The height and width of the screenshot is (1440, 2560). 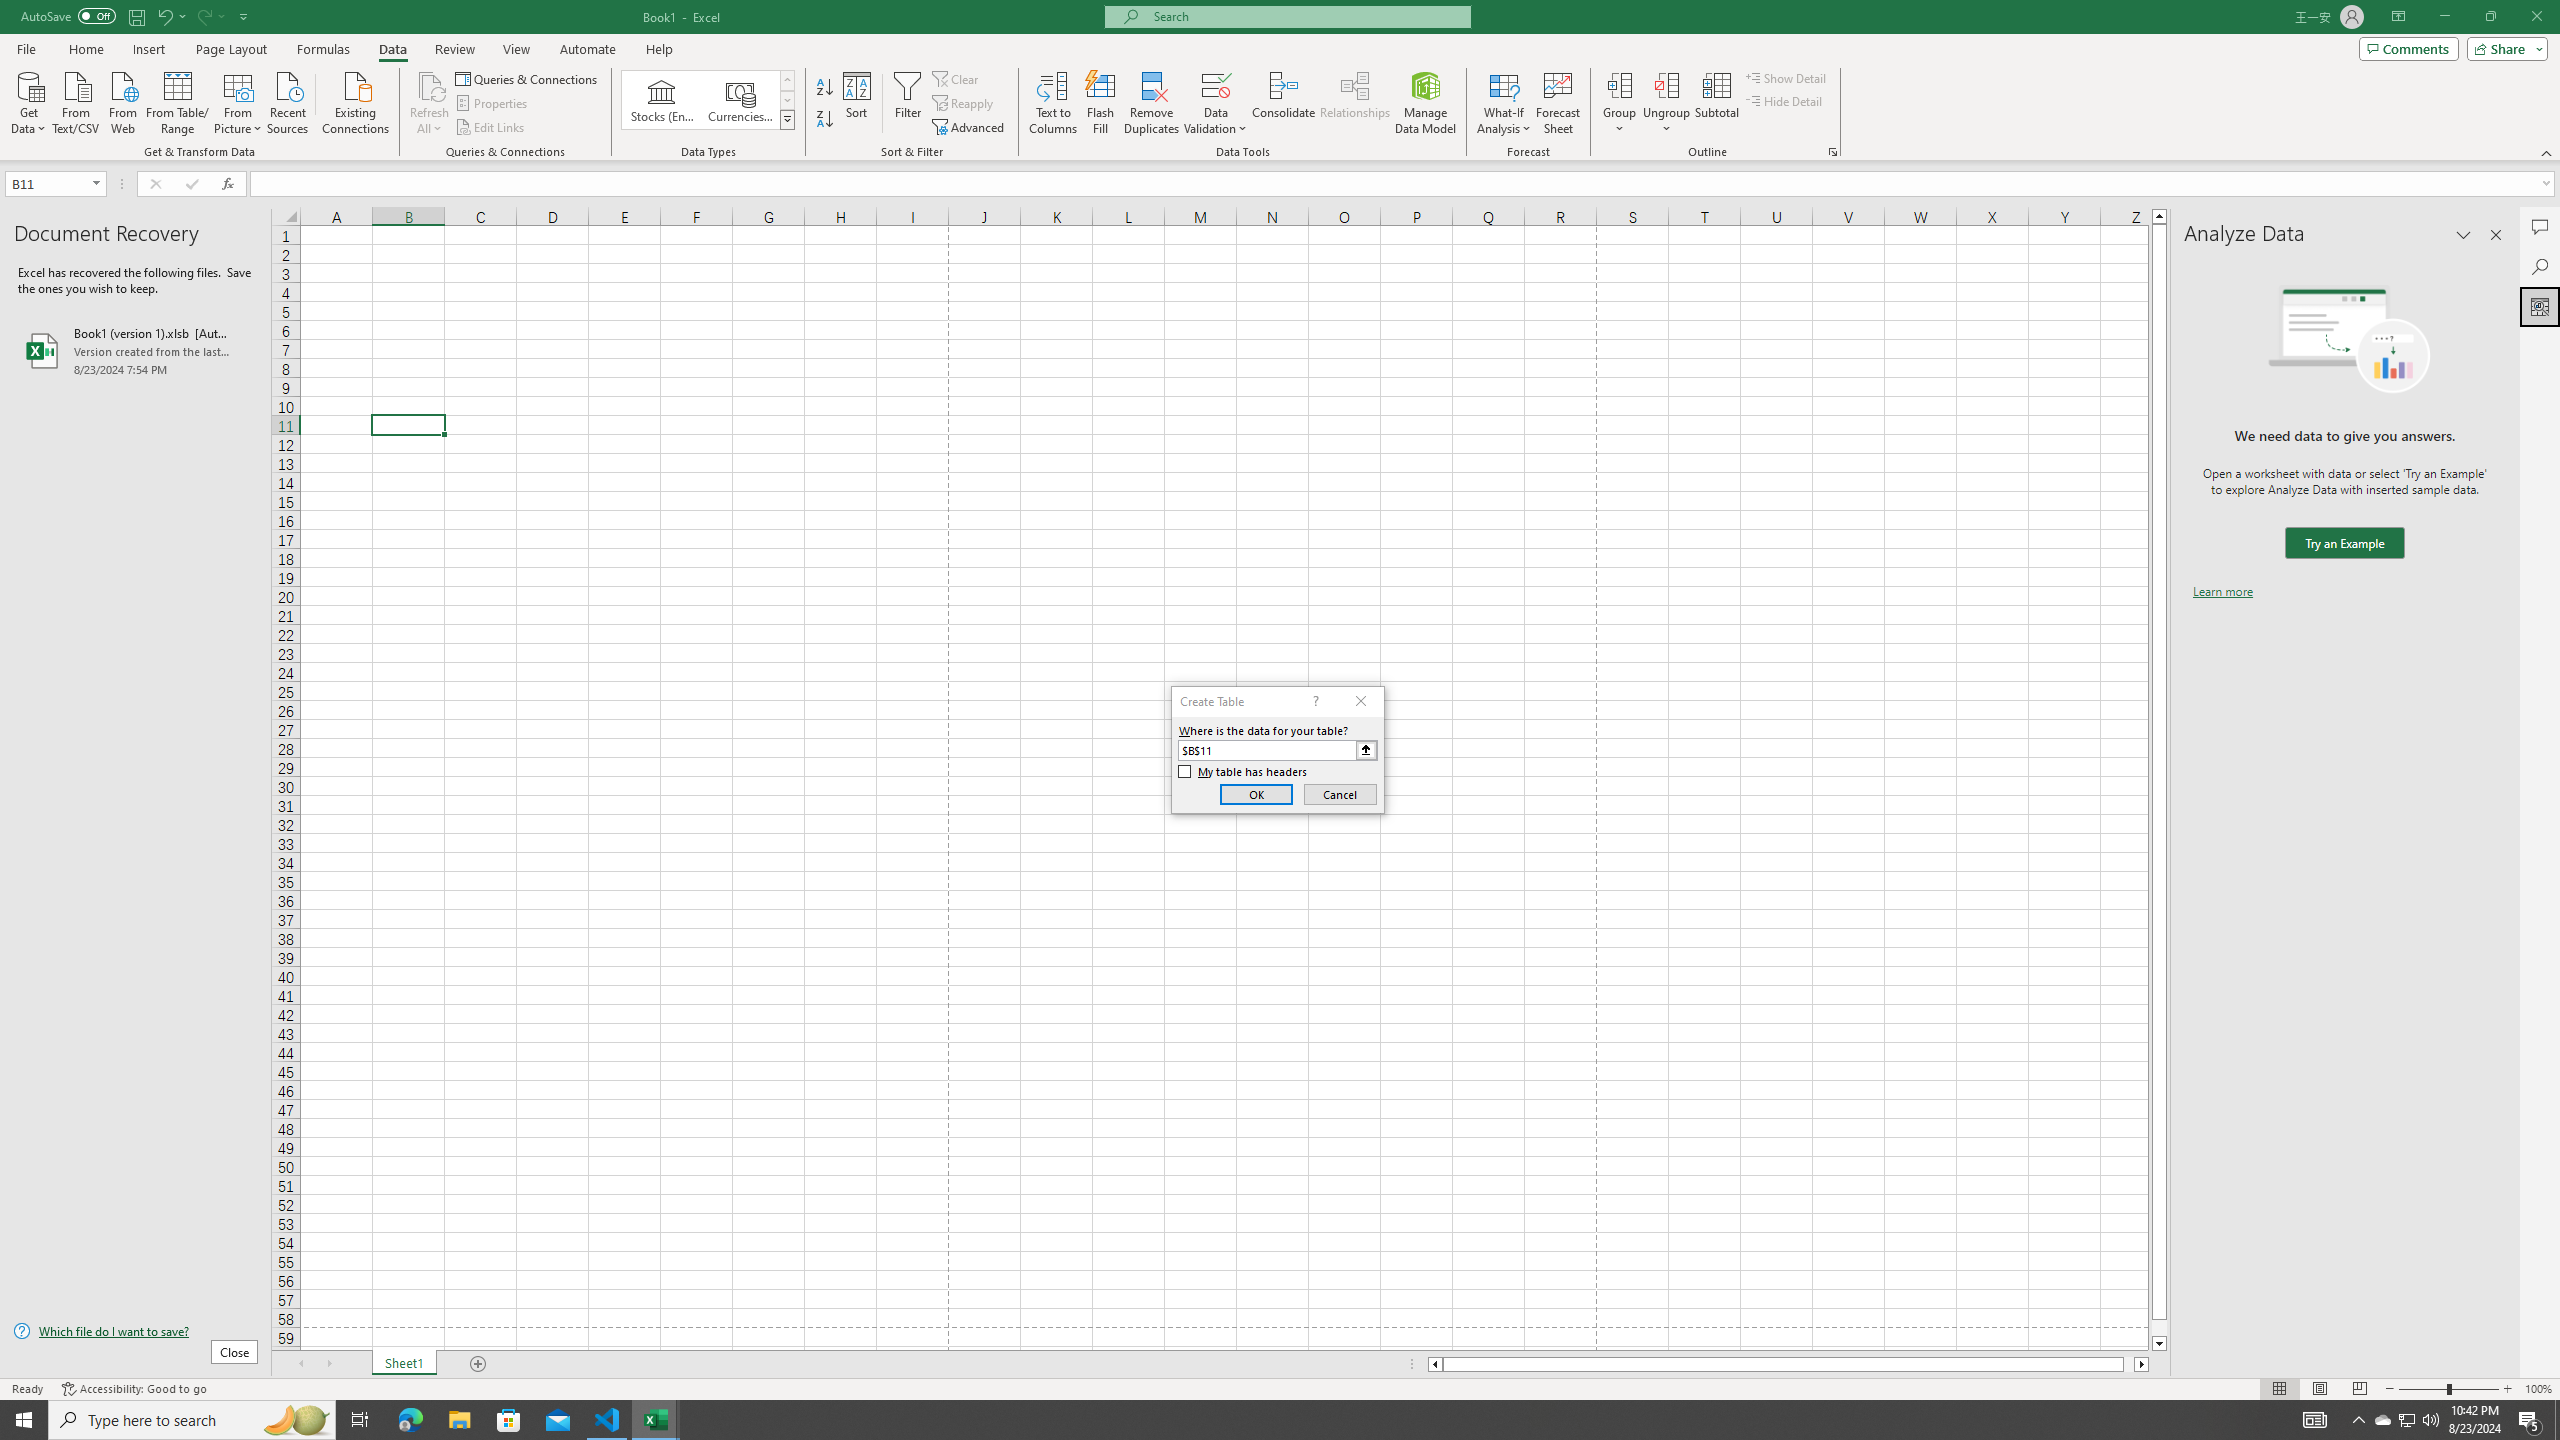 What do you see at coordinates (2279, 1389) in the screenshot?
I see `Normal` at bounding box center [2279, 1389].